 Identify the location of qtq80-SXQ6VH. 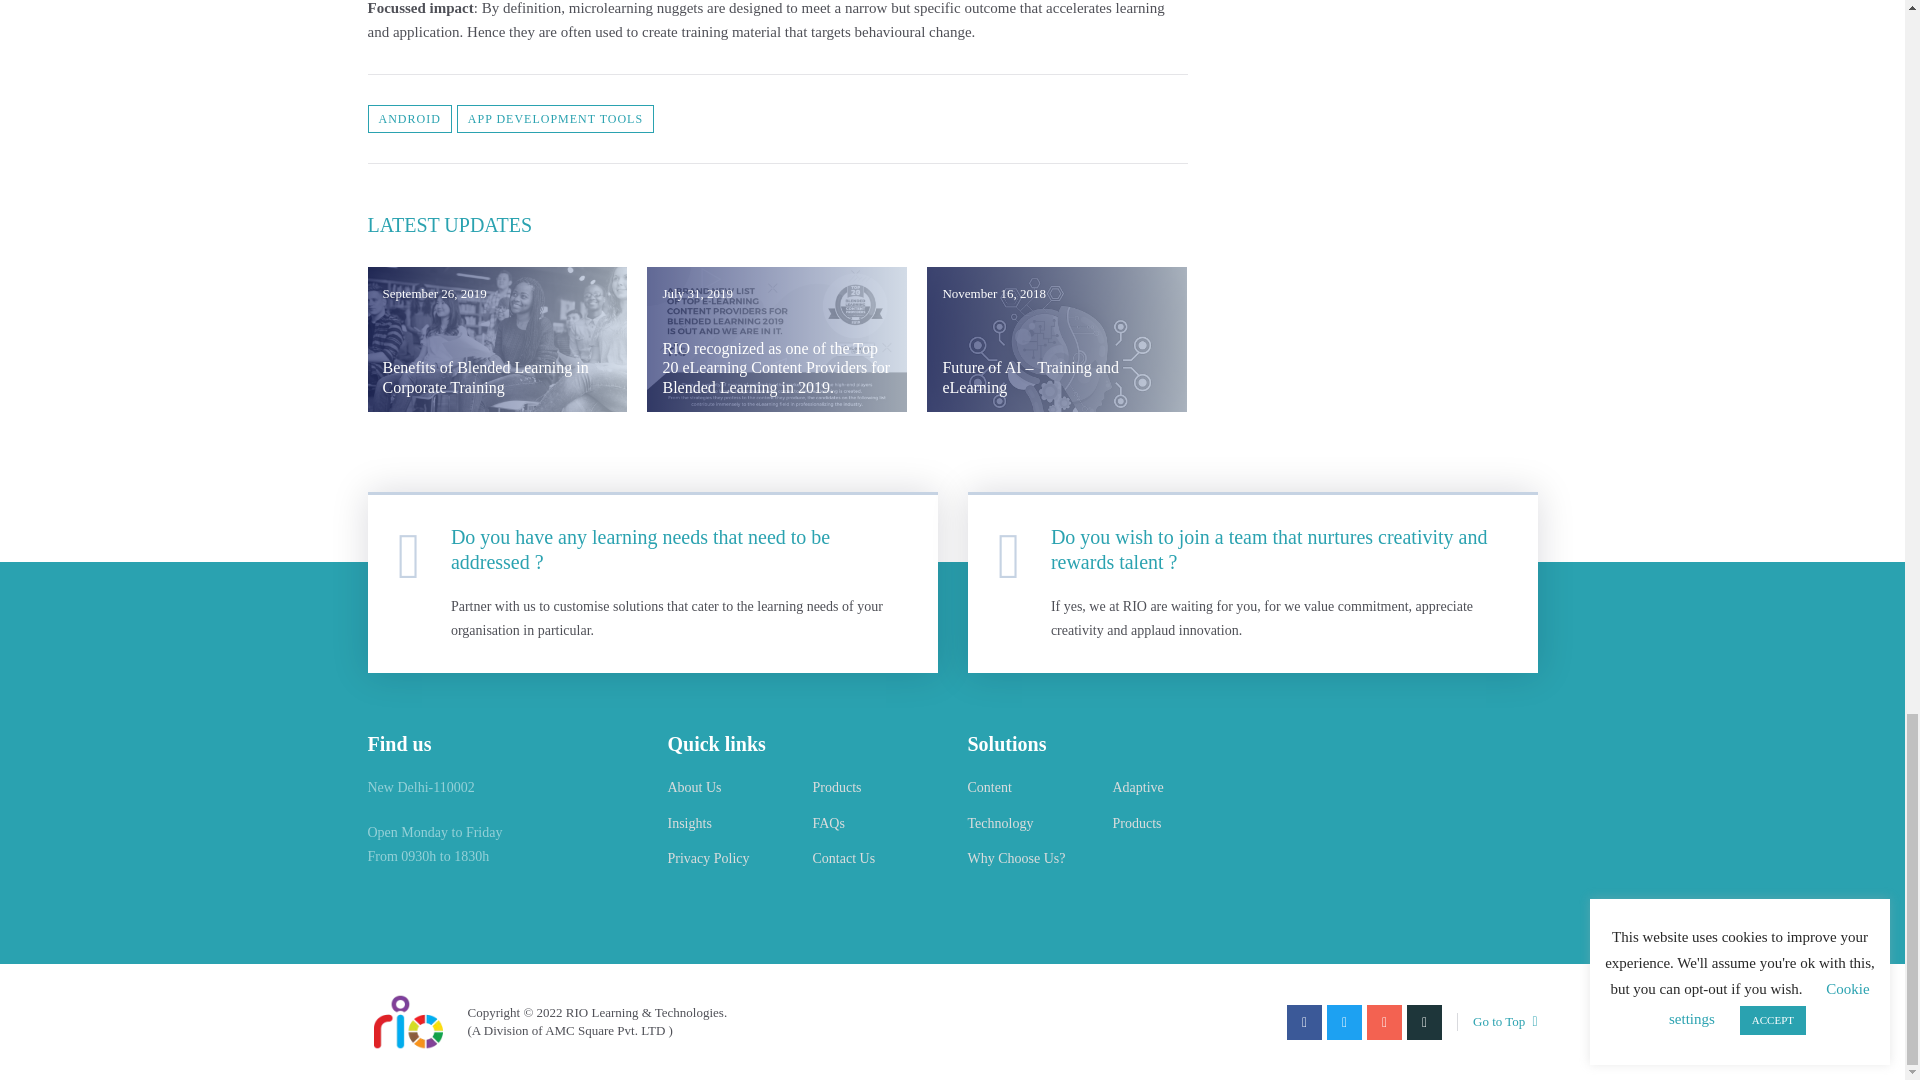
(498, 338).